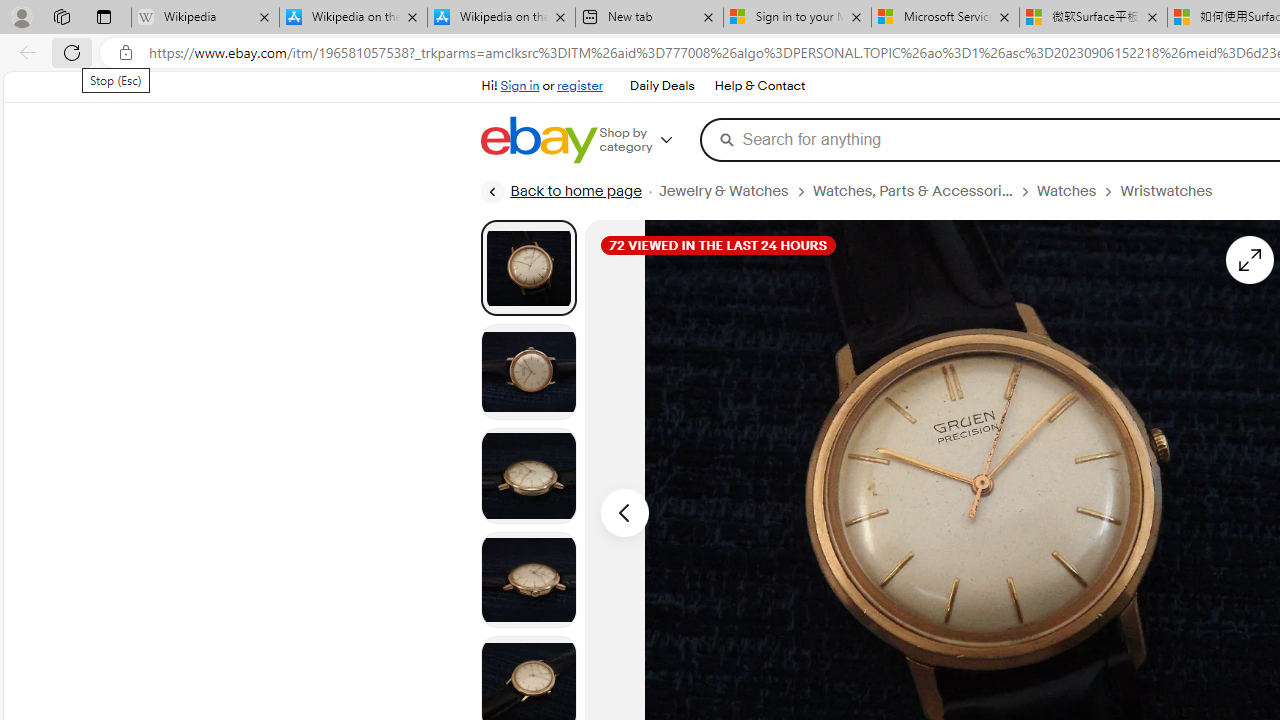 This screenshot has width=1280, height=720. I want to click on Wristwatches, so click(1166, 191).